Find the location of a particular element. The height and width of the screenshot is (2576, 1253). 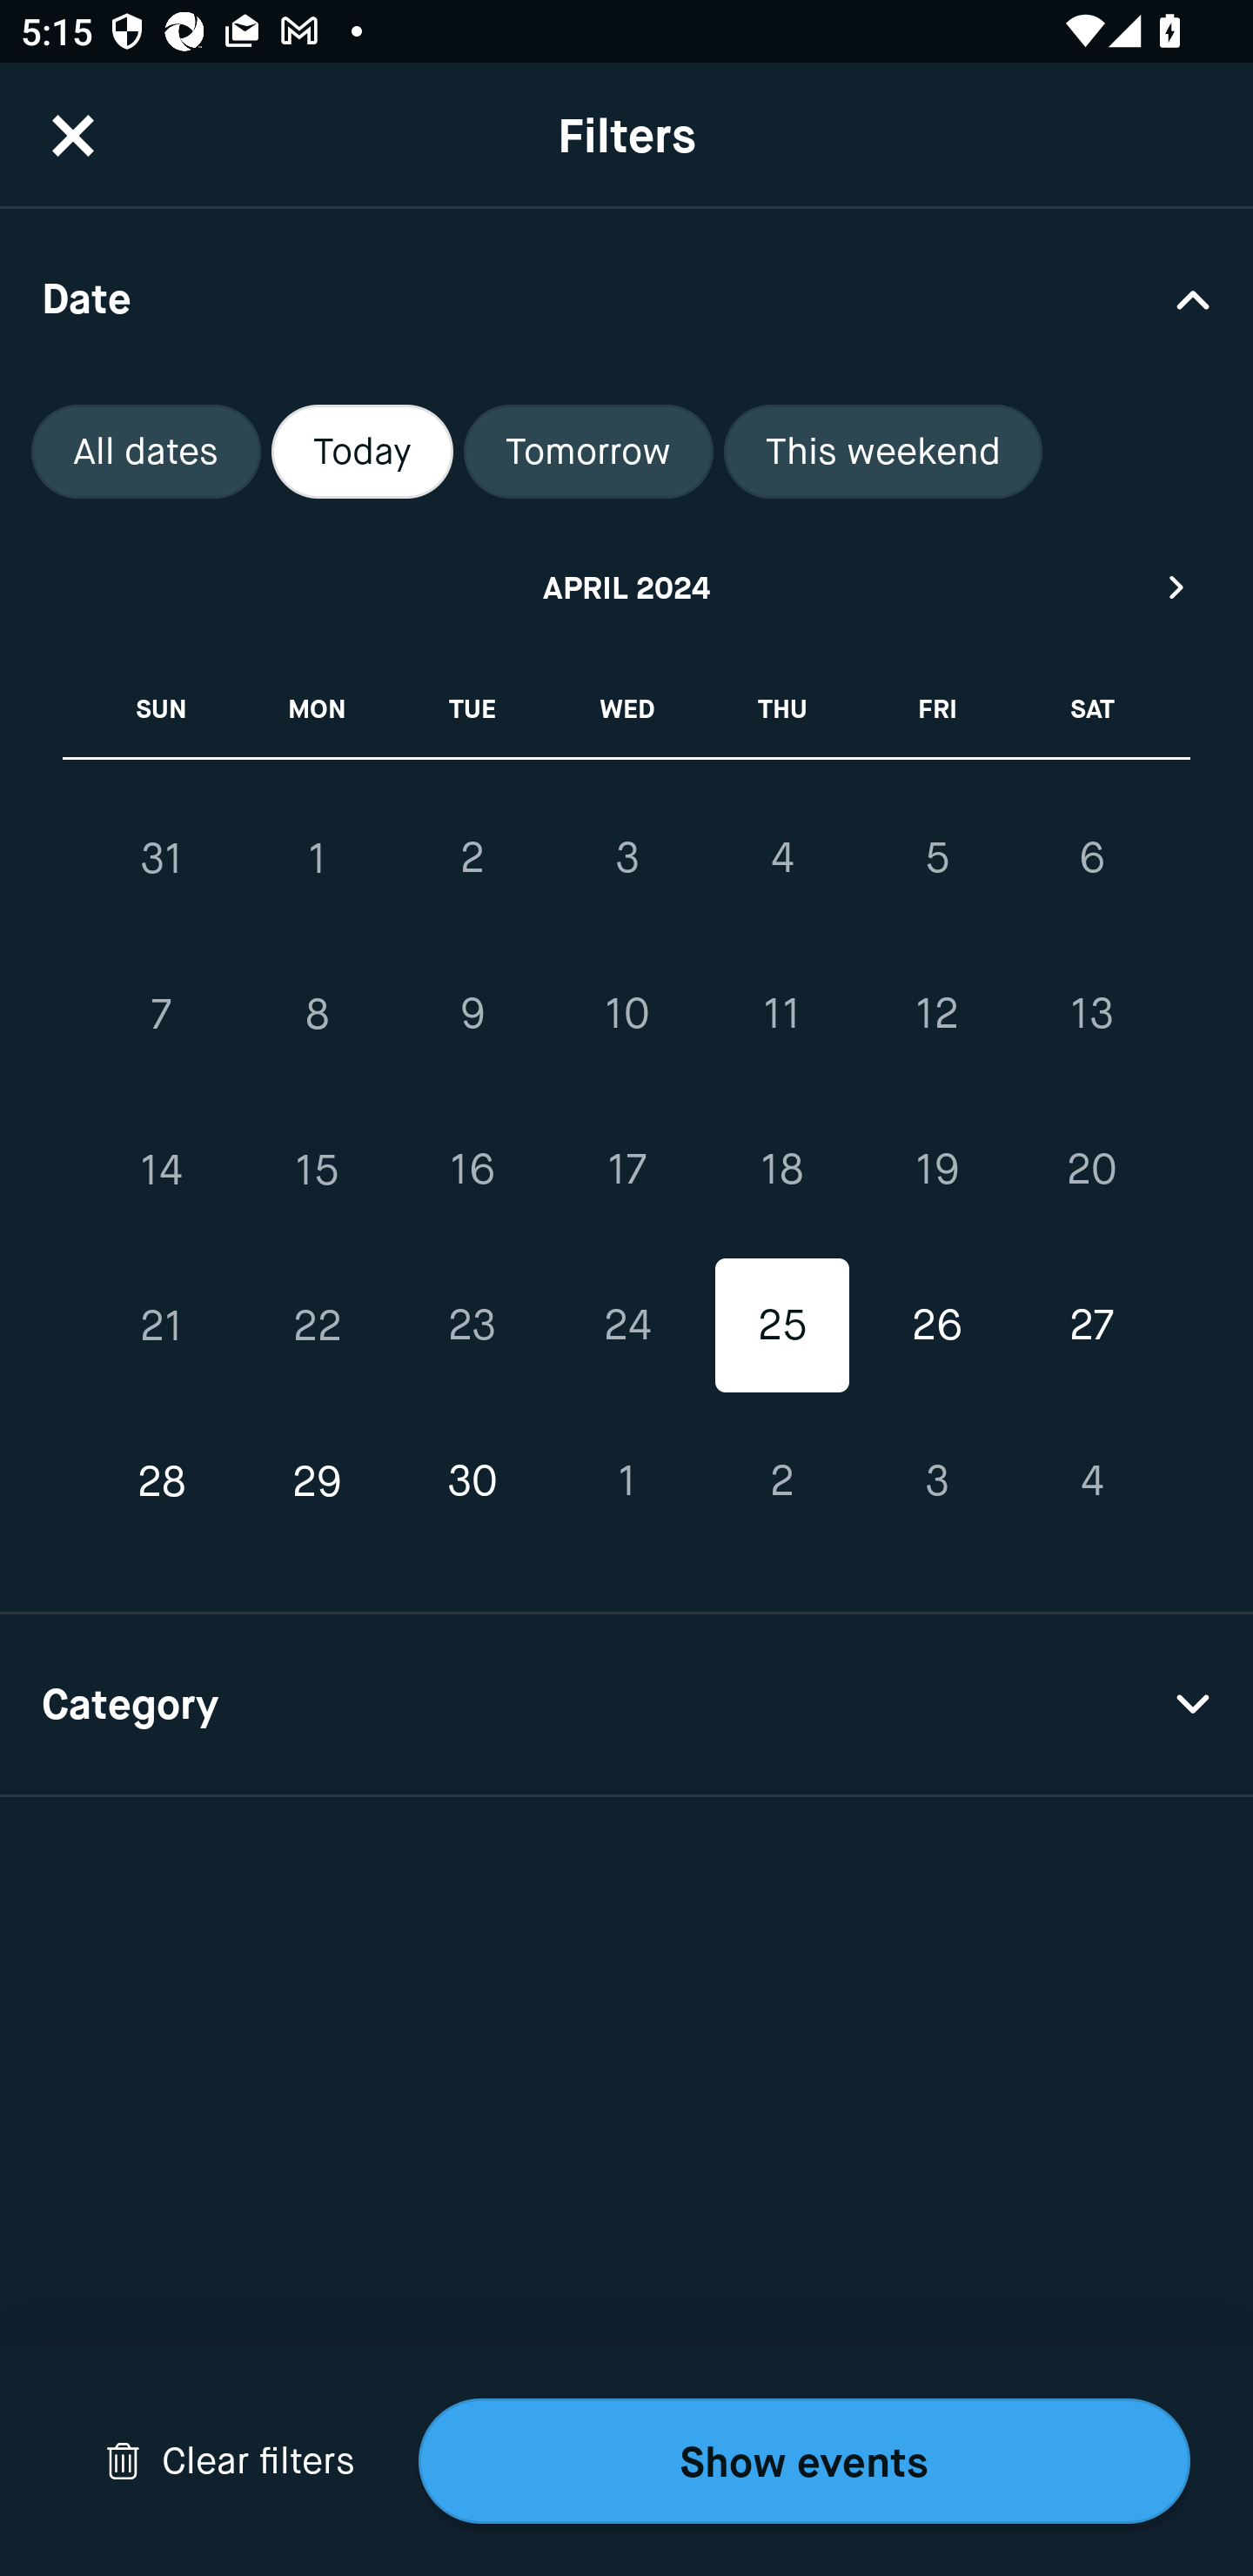

28 is located at coordinates (162, 1481).